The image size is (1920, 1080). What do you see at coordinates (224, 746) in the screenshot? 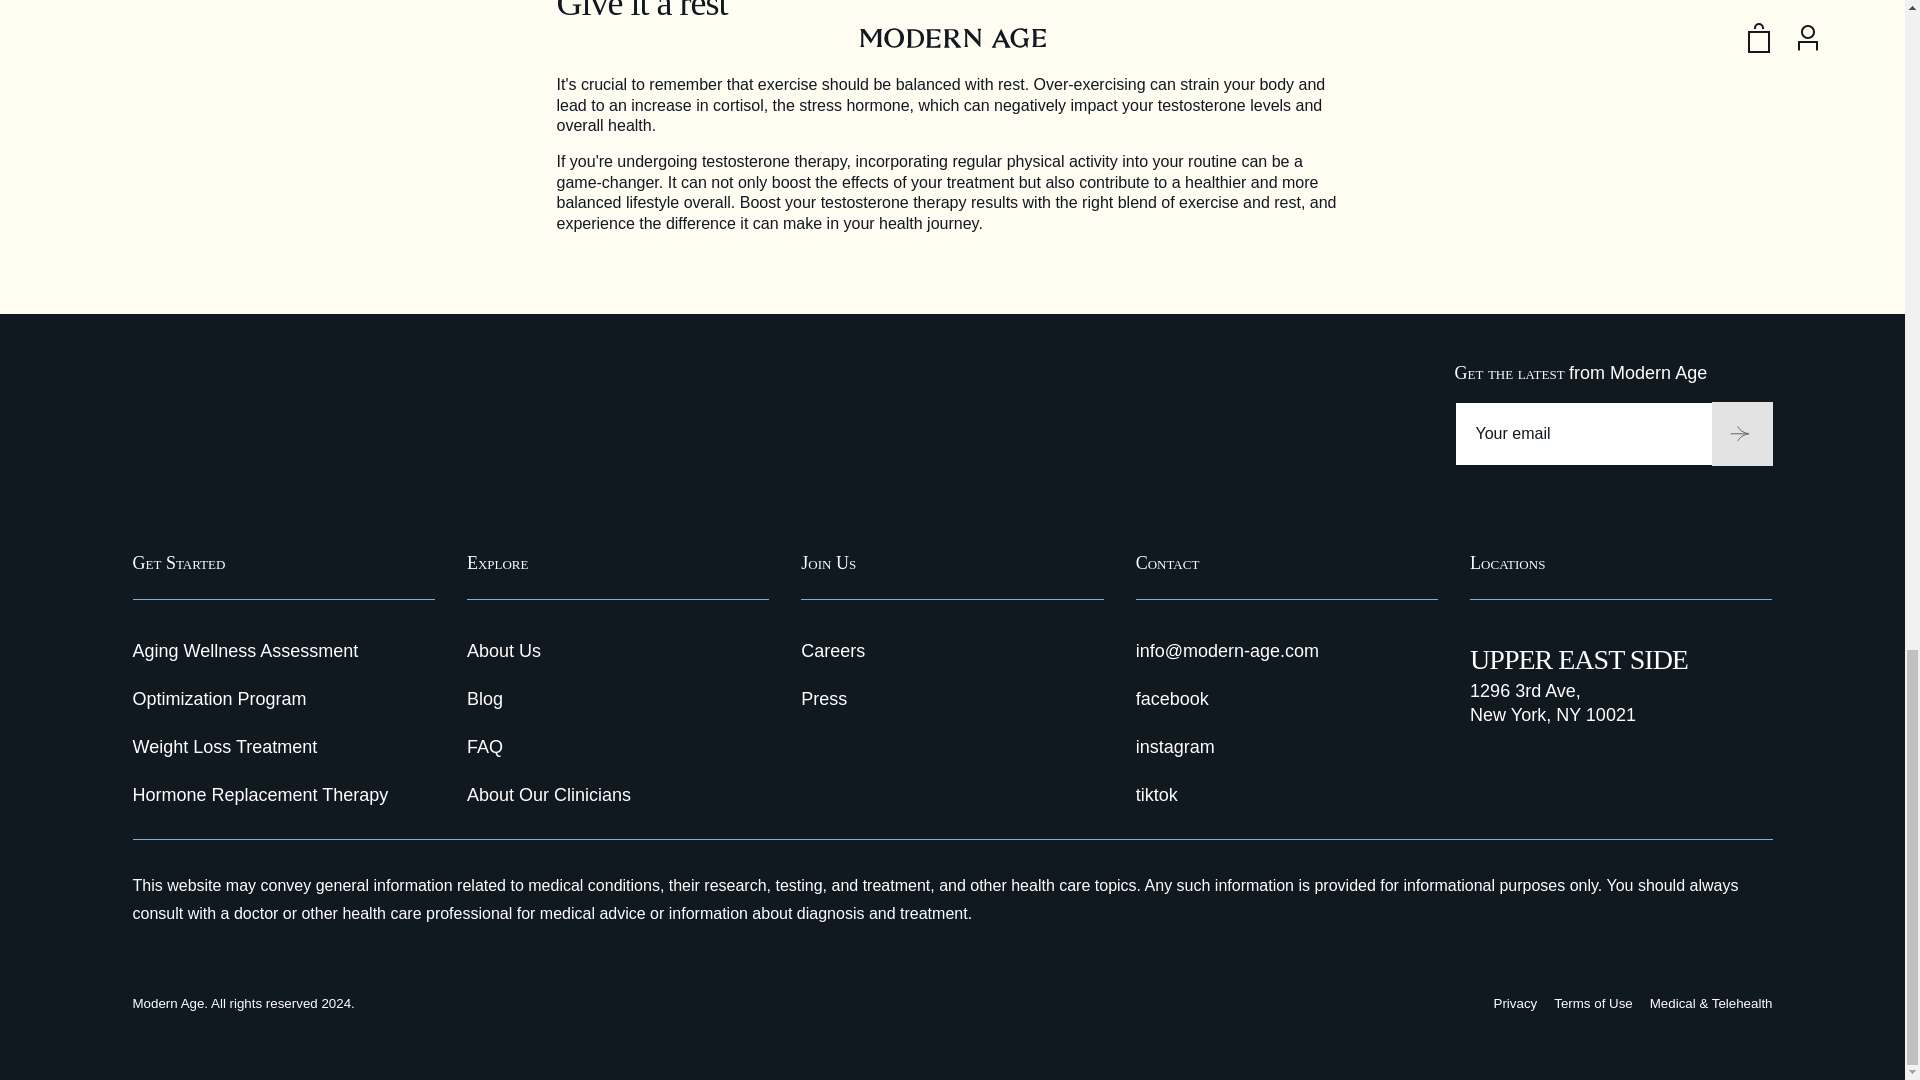
I see `Weight Loss Treatment` at bounding box center [224, 746].